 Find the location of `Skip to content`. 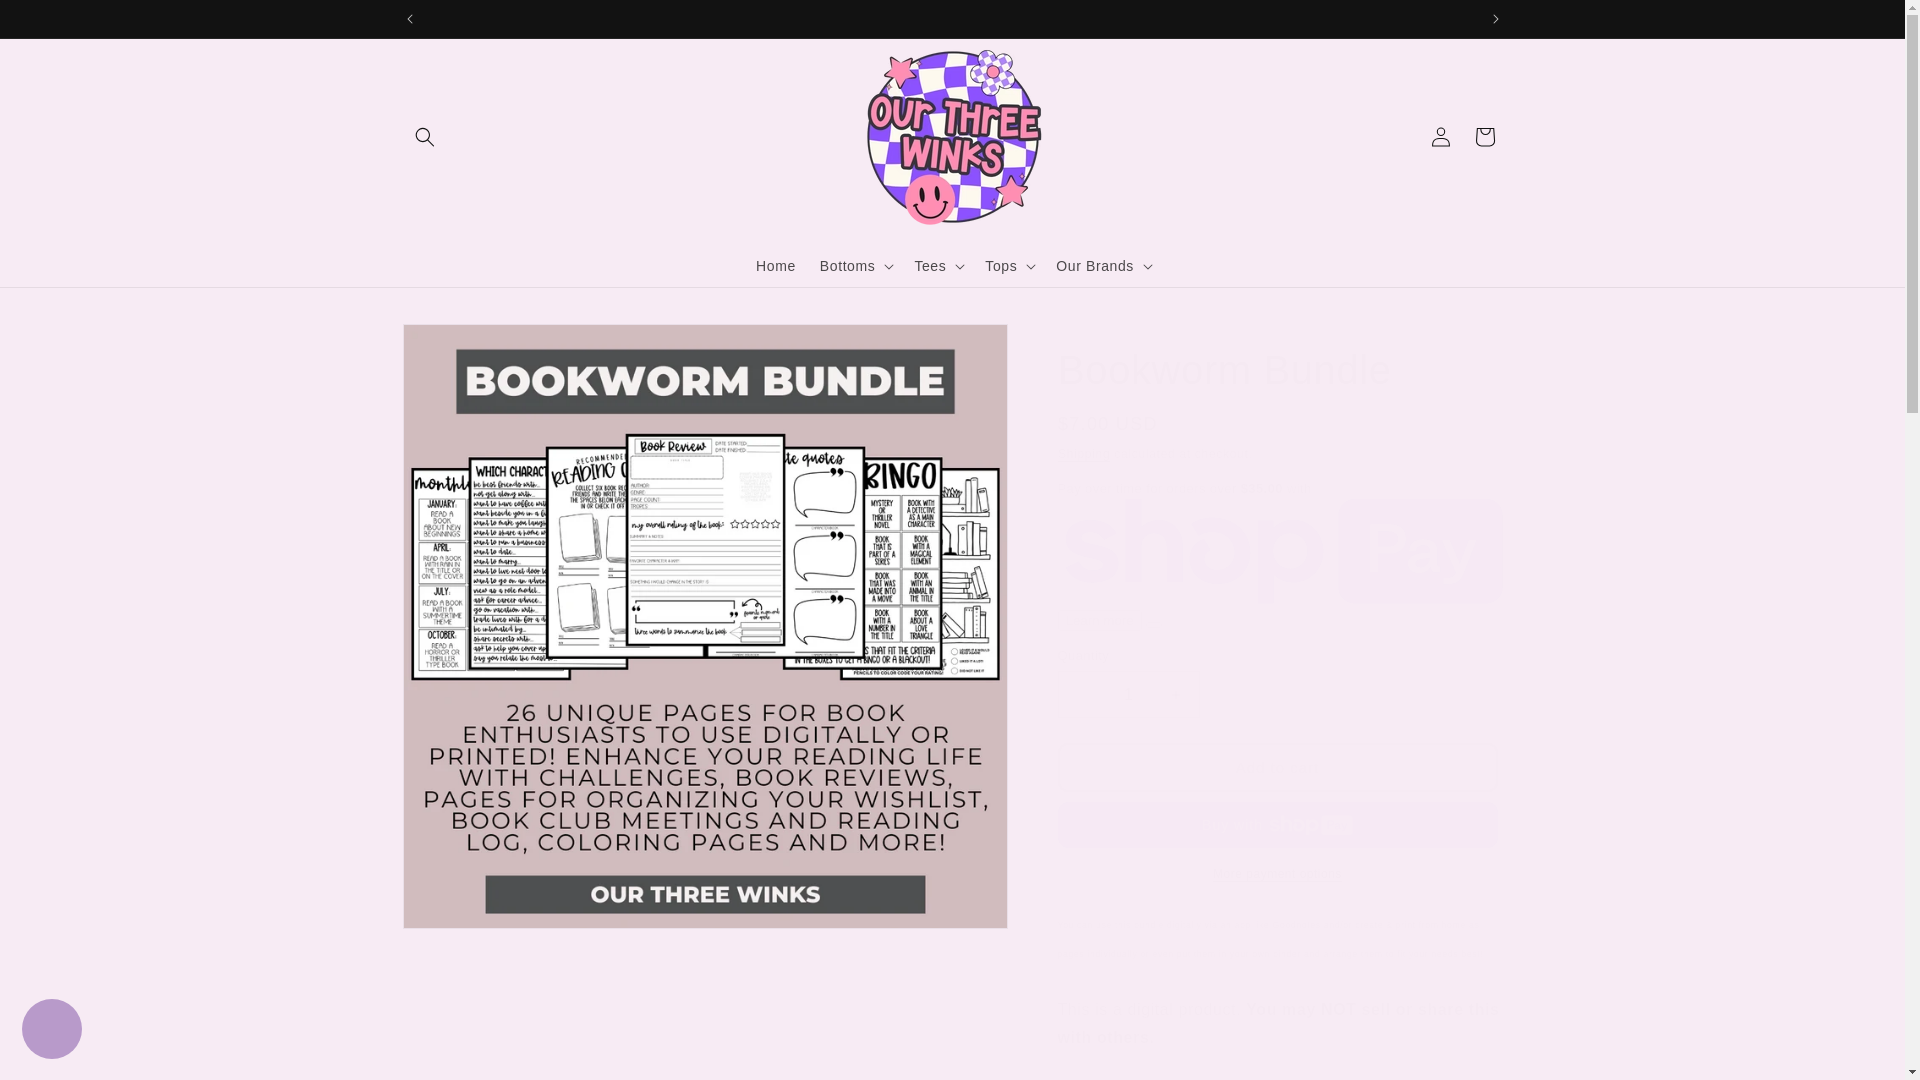

Skip to content is located at coordinates (61, 24).